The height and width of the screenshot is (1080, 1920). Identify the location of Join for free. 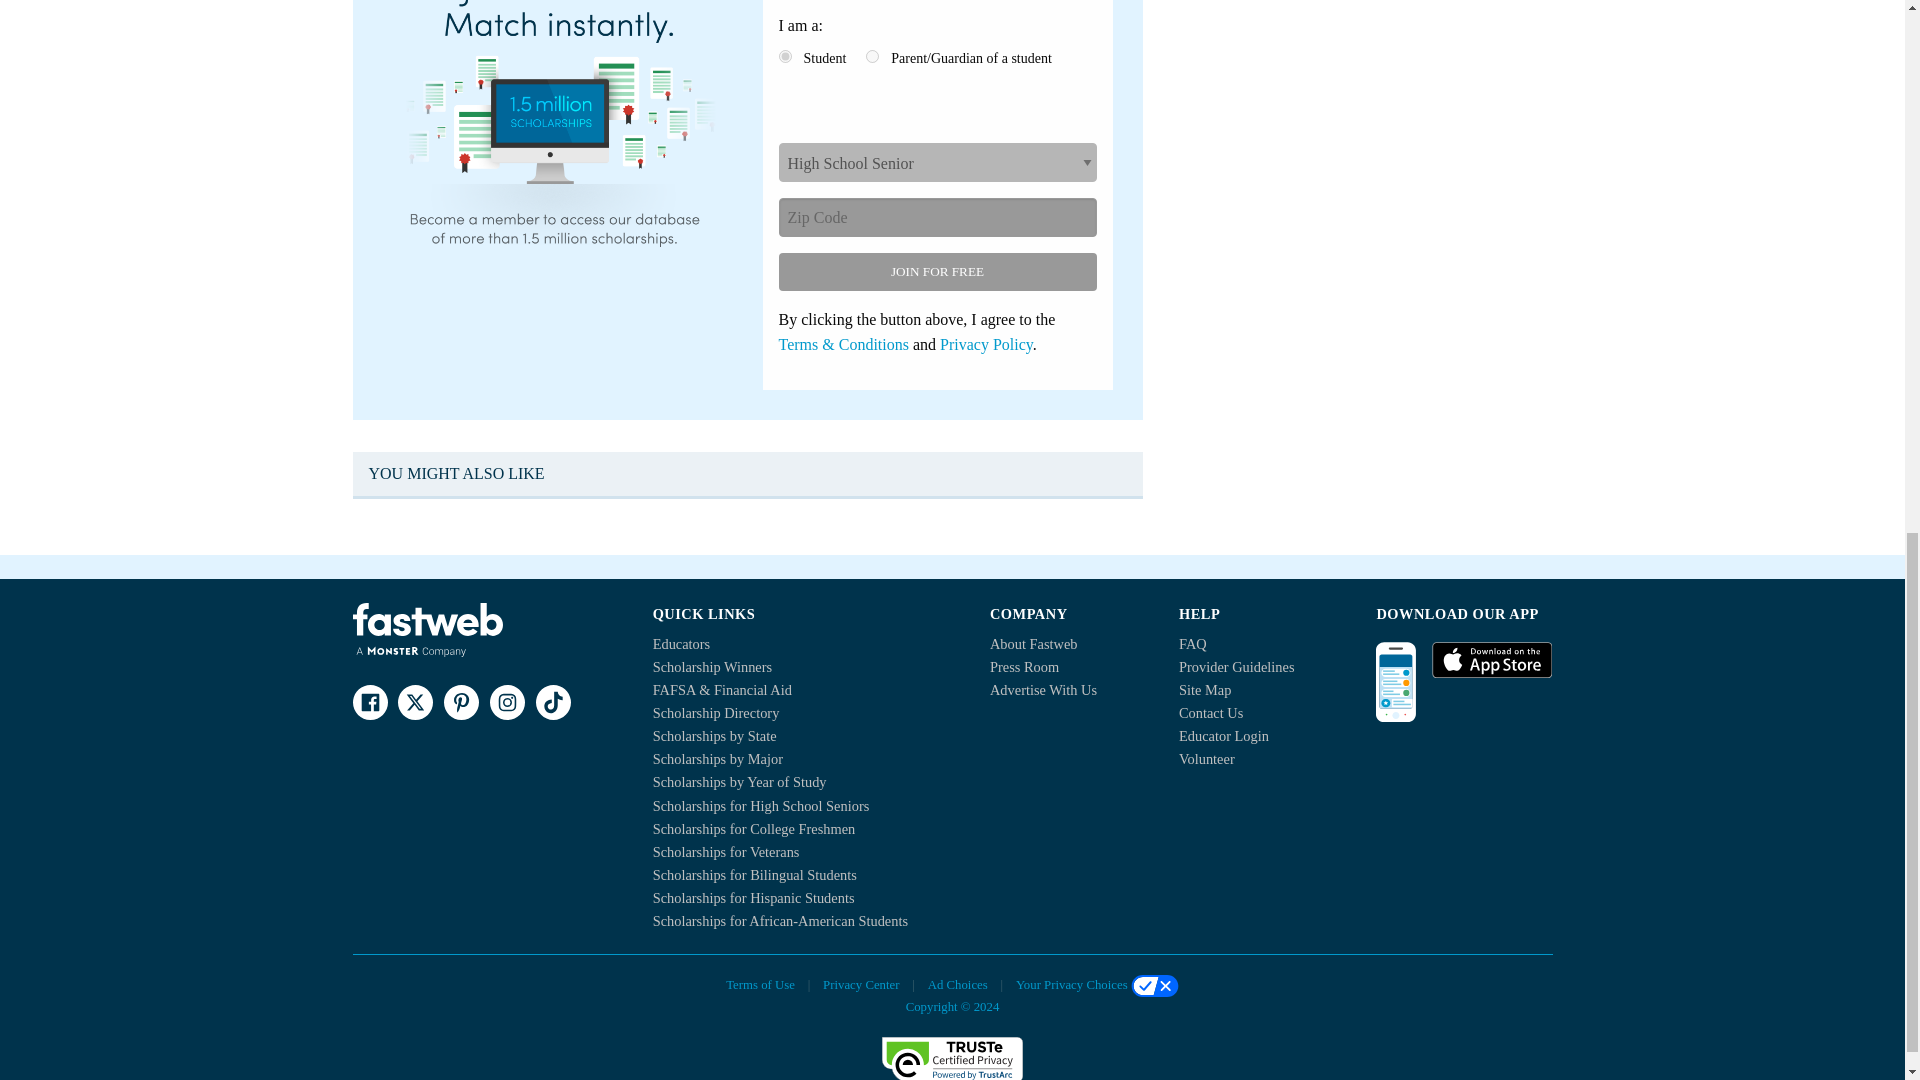
(936, 271).